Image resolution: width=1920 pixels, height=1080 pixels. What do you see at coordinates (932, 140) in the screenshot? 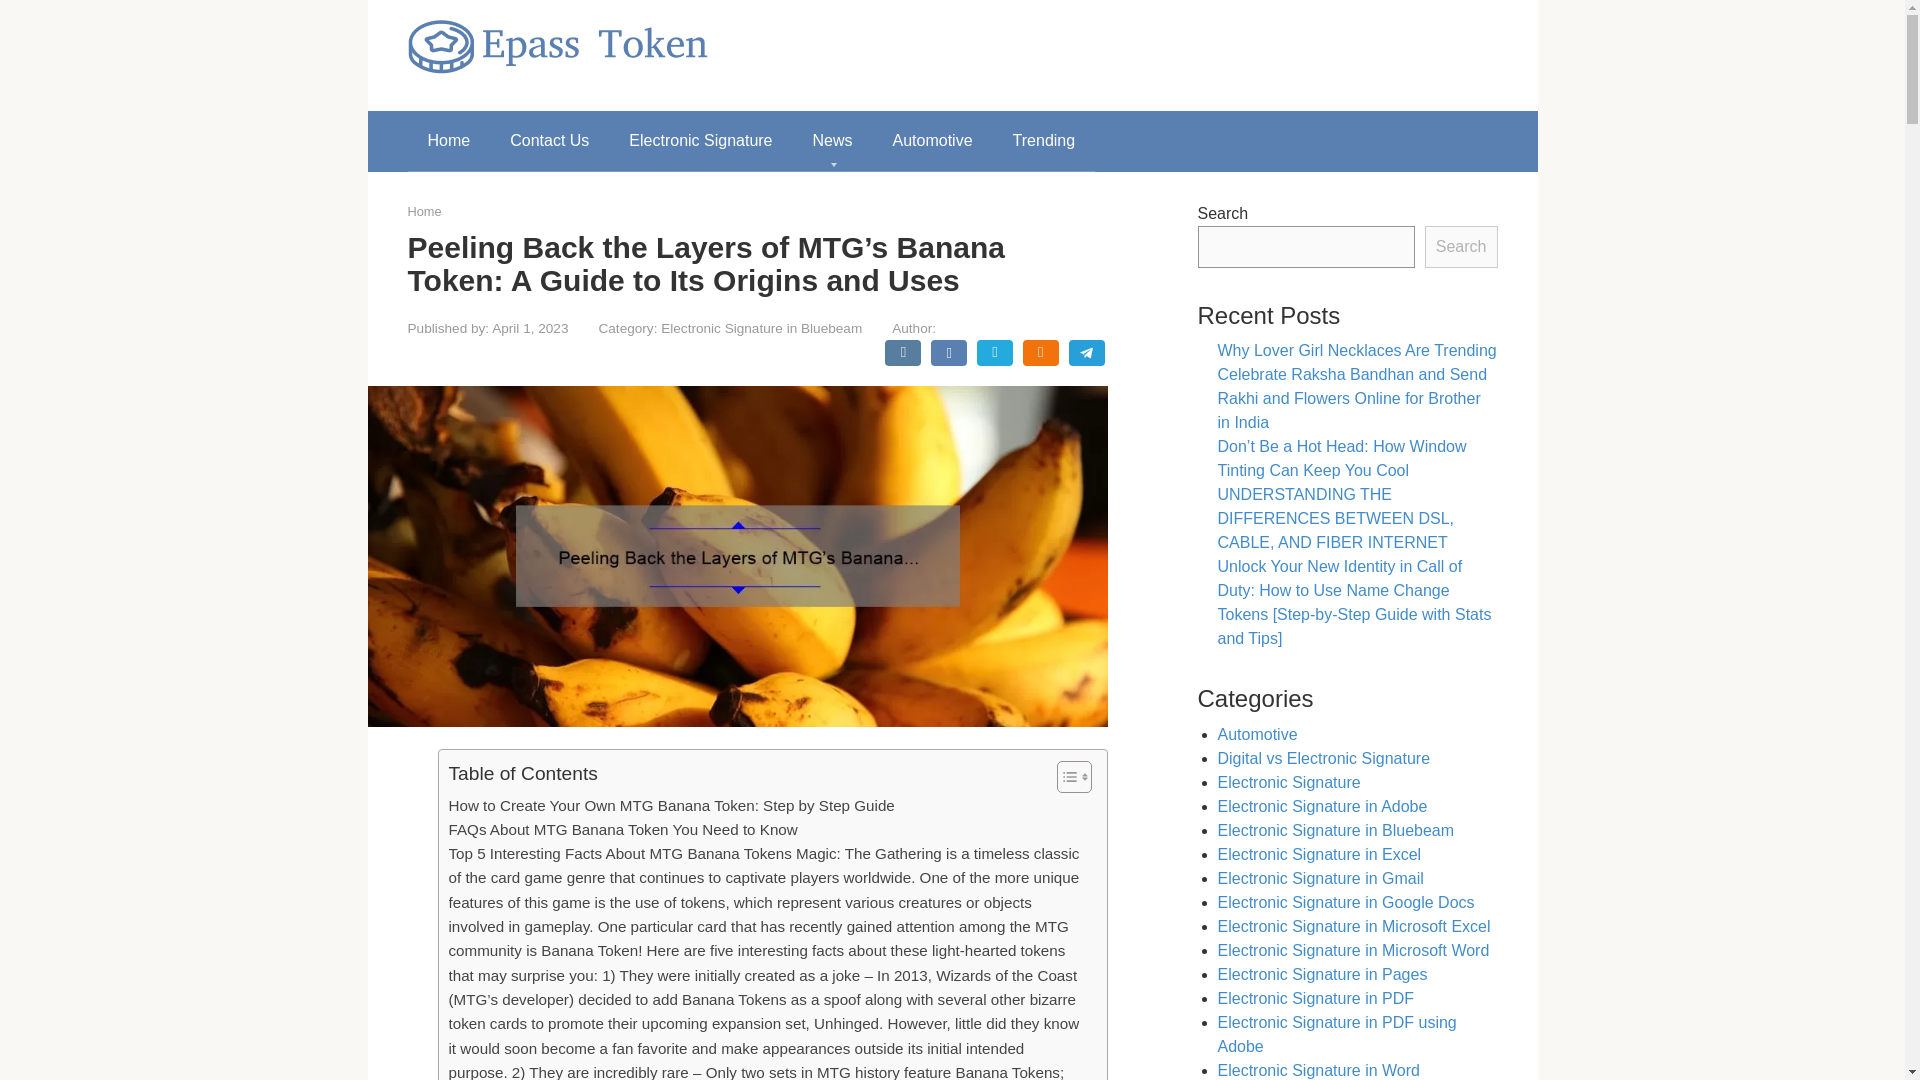
I see `Automotive` at bounding box center [932, 140].